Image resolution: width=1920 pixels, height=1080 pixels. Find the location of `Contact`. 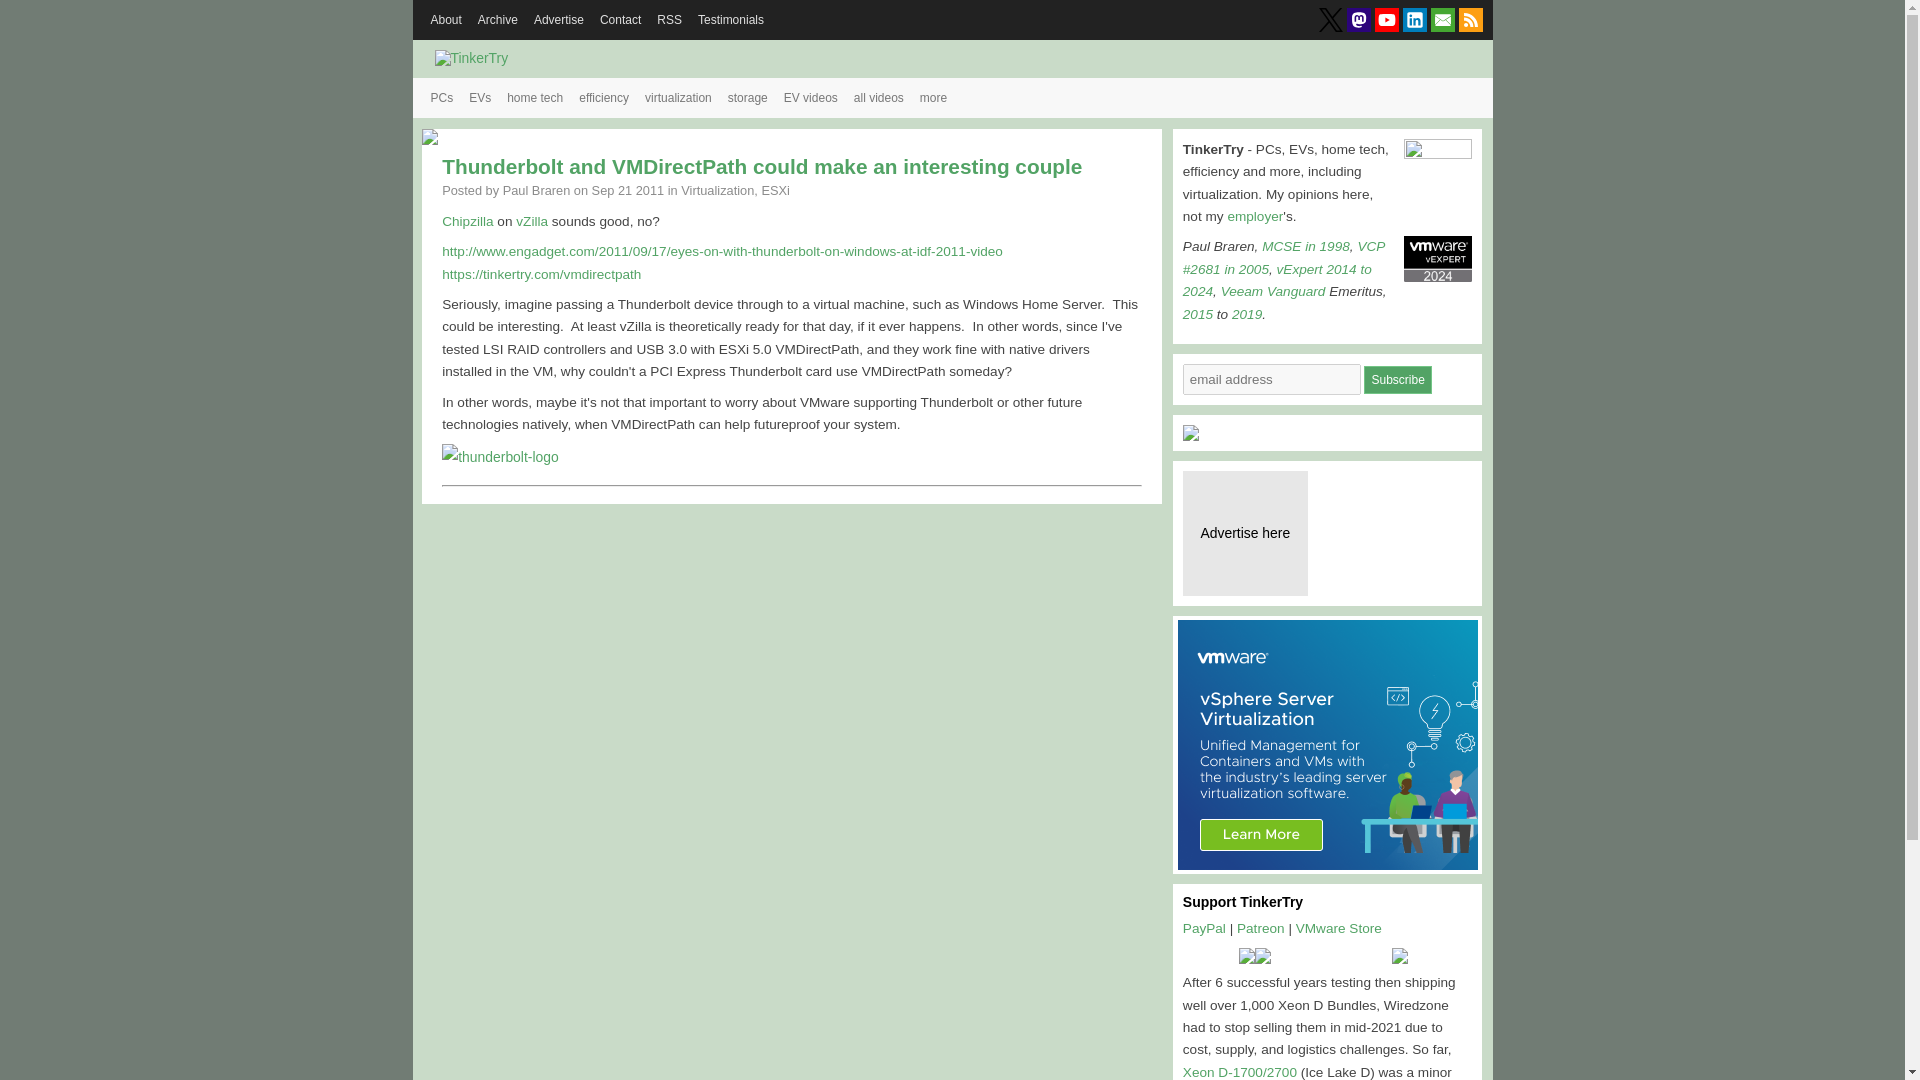

Contact is located at coordinates (620, 20).